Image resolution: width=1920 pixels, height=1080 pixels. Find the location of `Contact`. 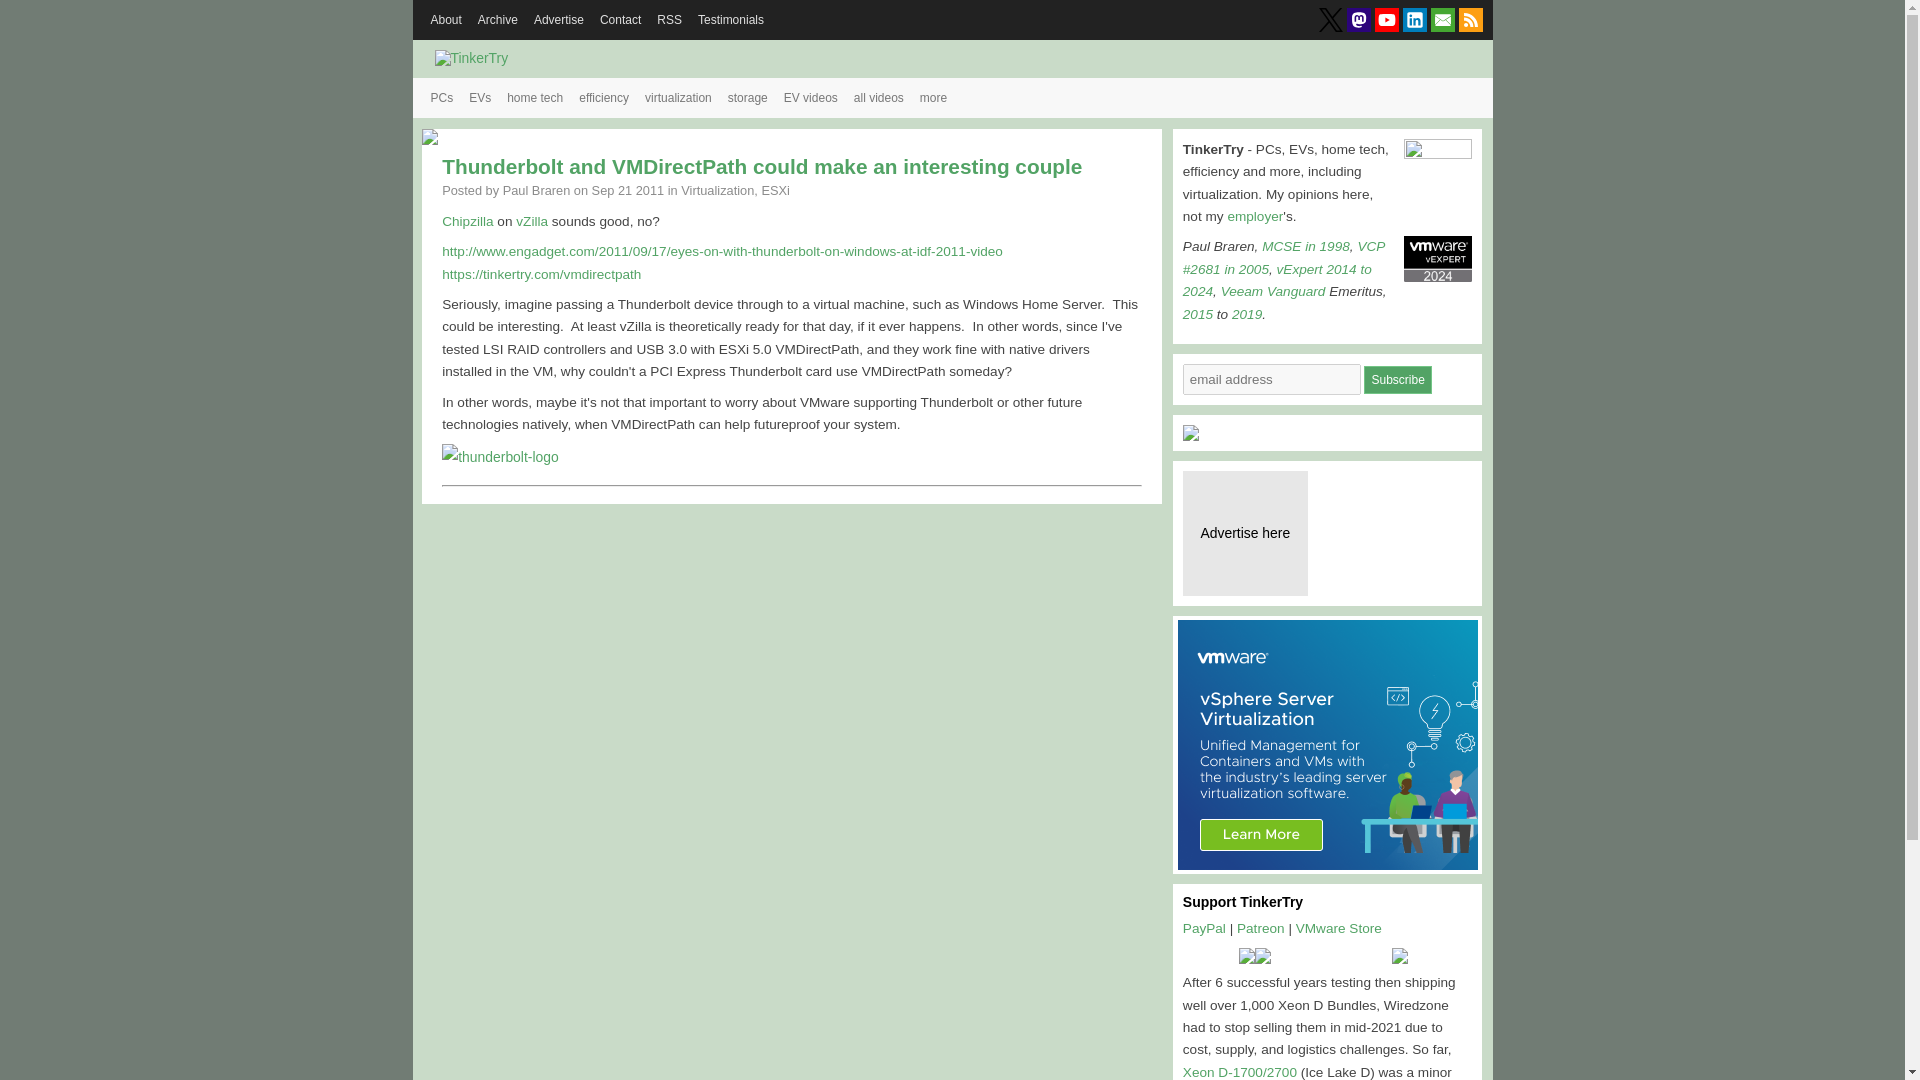

Contact is located at coordinates (620, 20).